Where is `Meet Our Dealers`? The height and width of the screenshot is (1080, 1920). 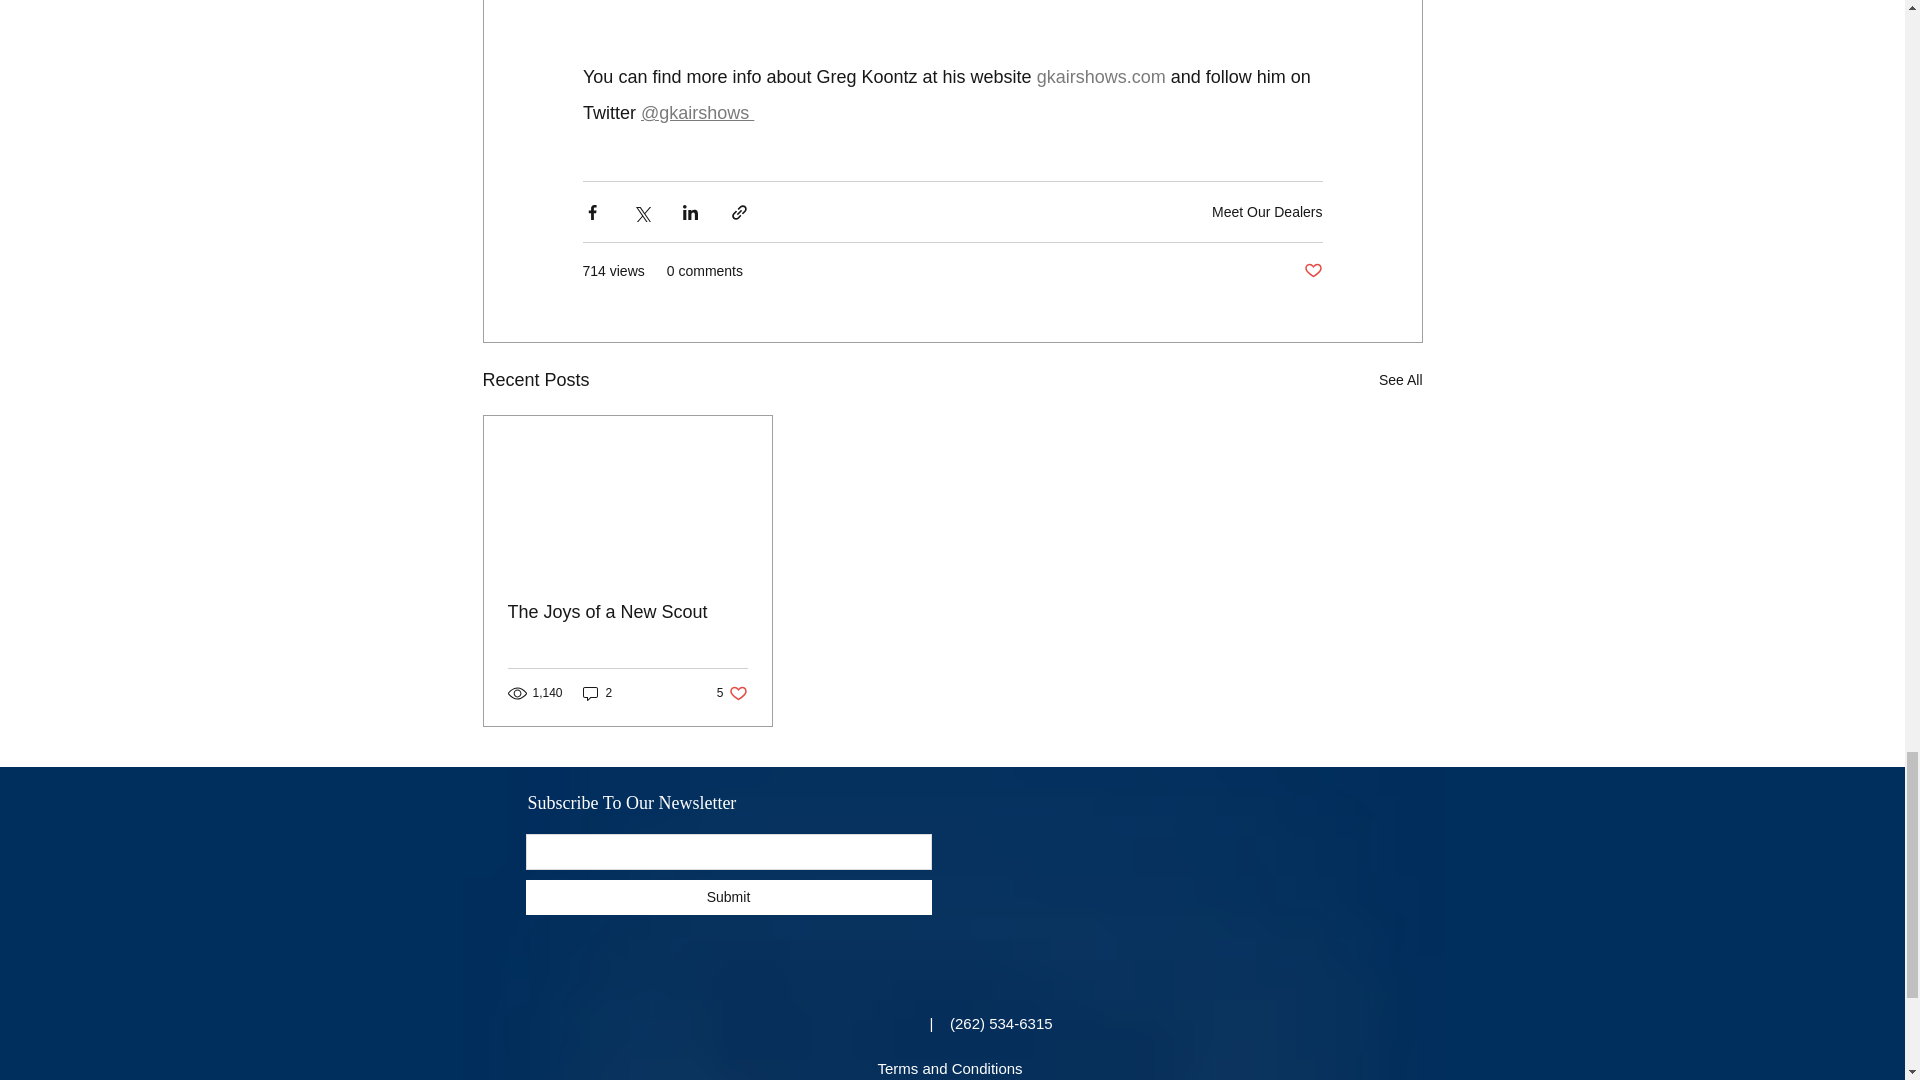
Meet Our Dealers is located at coordinates (1266, 212).